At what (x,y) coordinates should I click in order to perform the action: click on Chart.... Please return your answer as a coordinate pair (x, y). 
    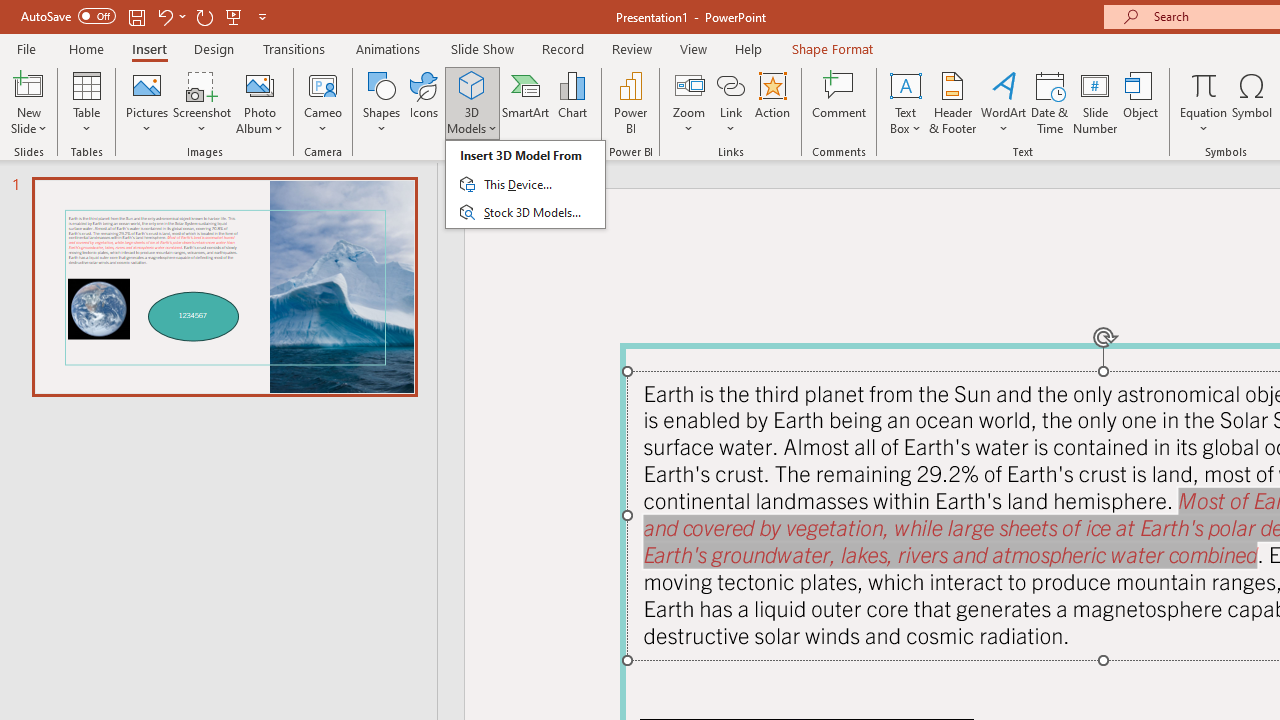
    Looking at the image, I should click on (572, 102).